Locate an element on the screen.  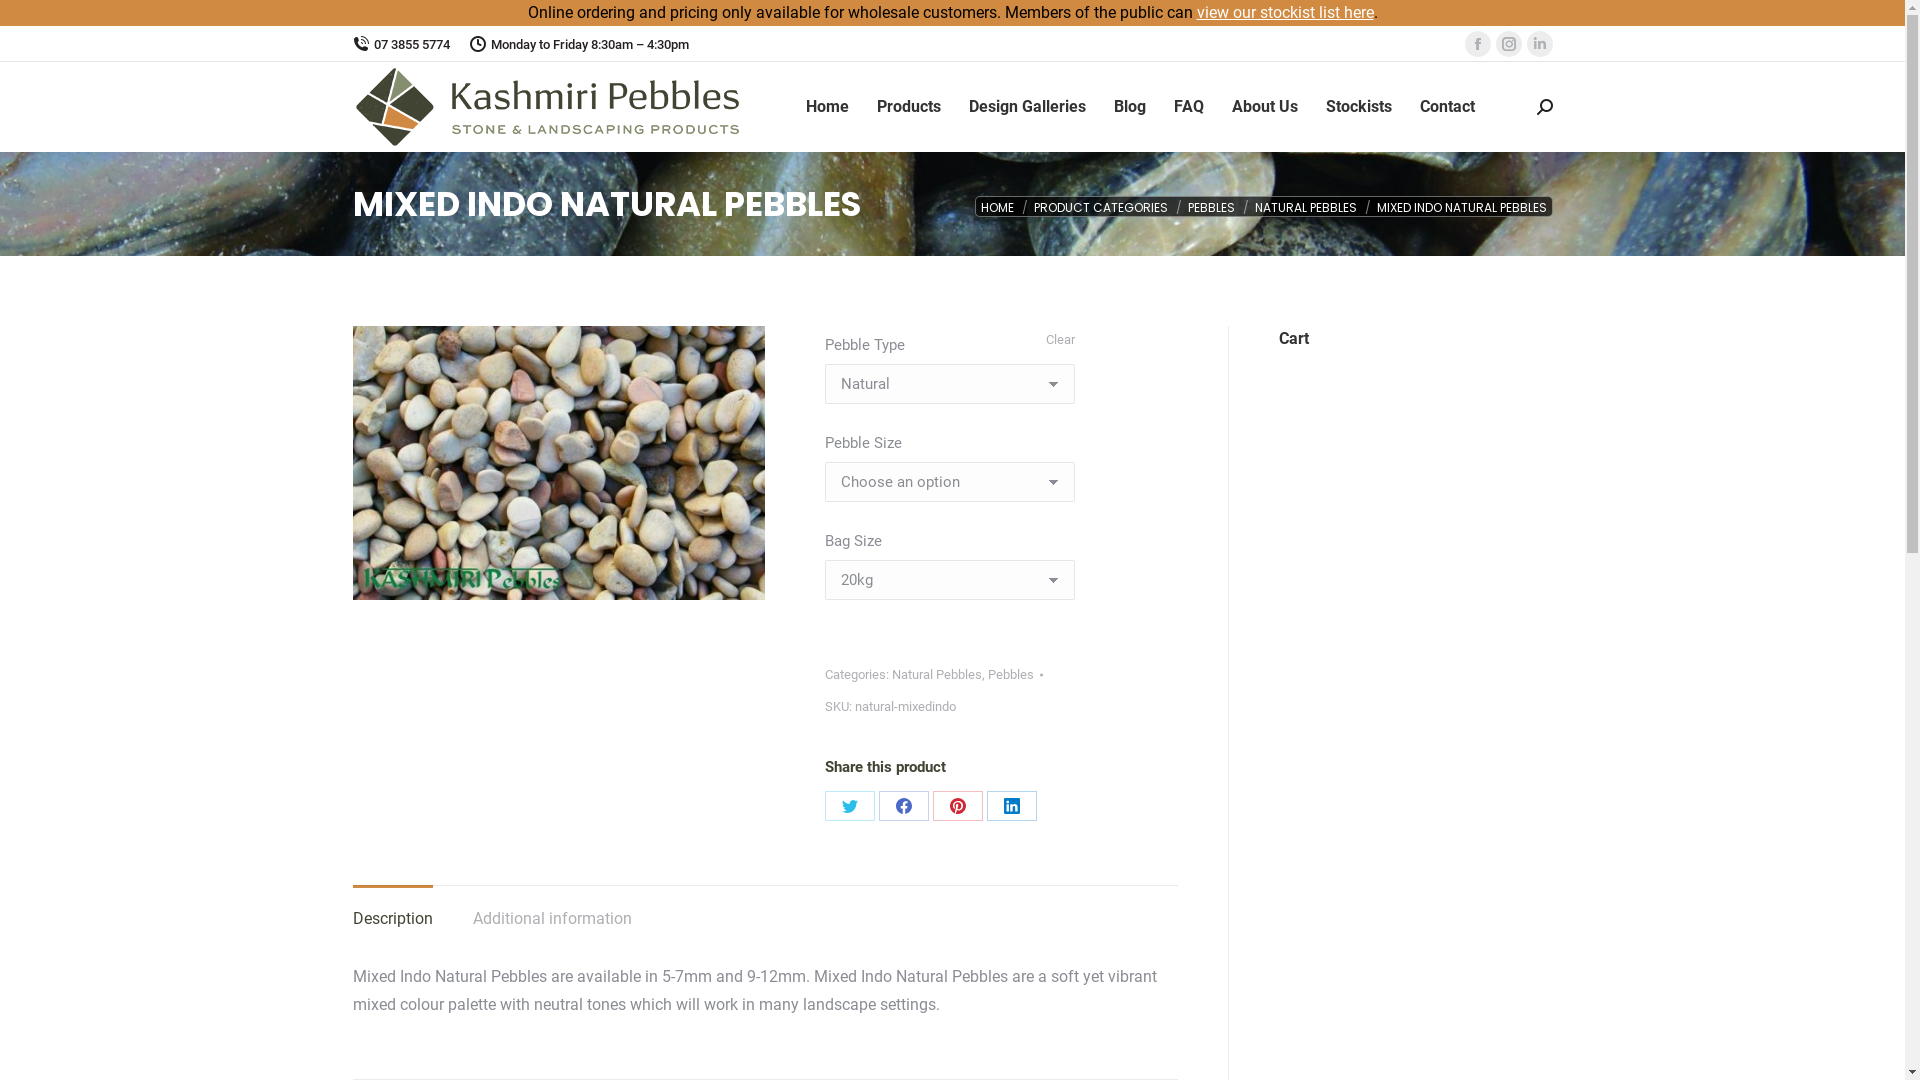
view our stockist list here is located at coordinates (1284, 12).